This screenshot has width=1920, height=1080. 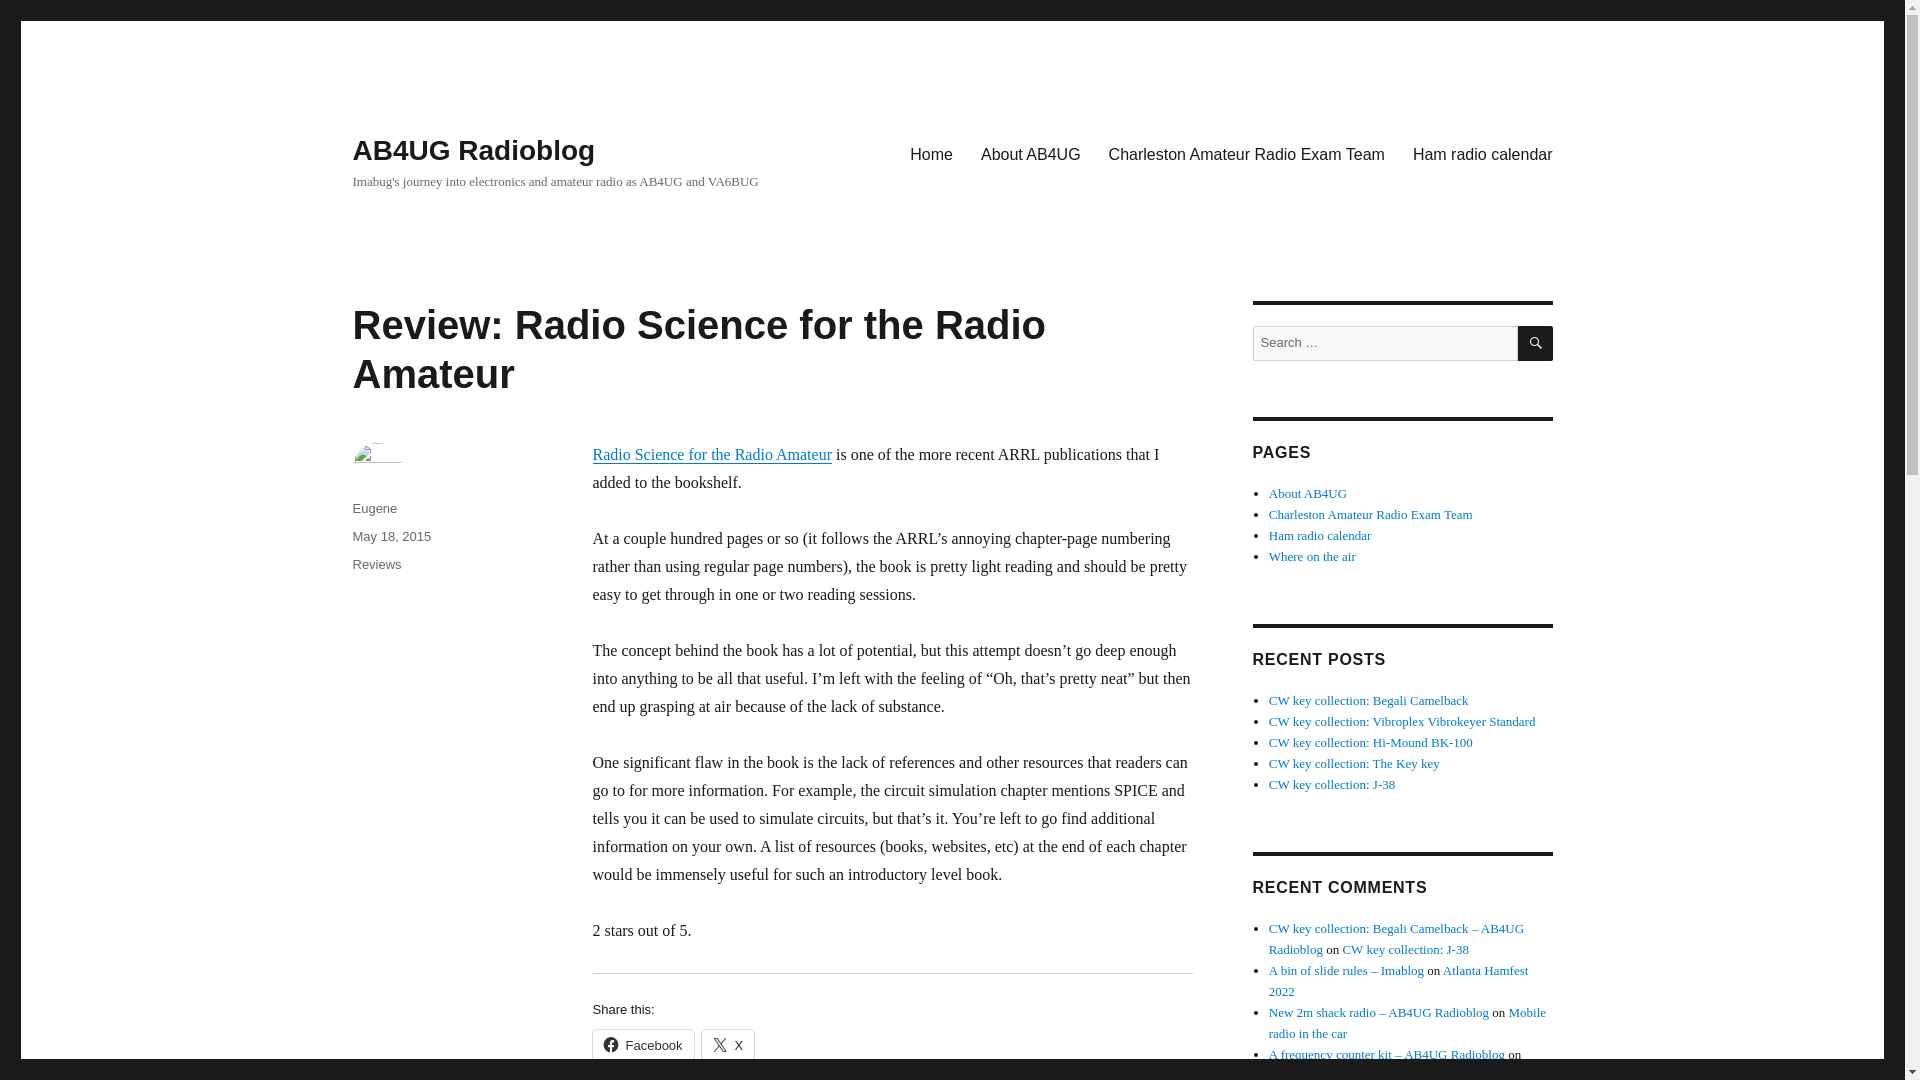 I want to click on Charleston Amateur Radio Exam Team, so click(x=1246, y=153).